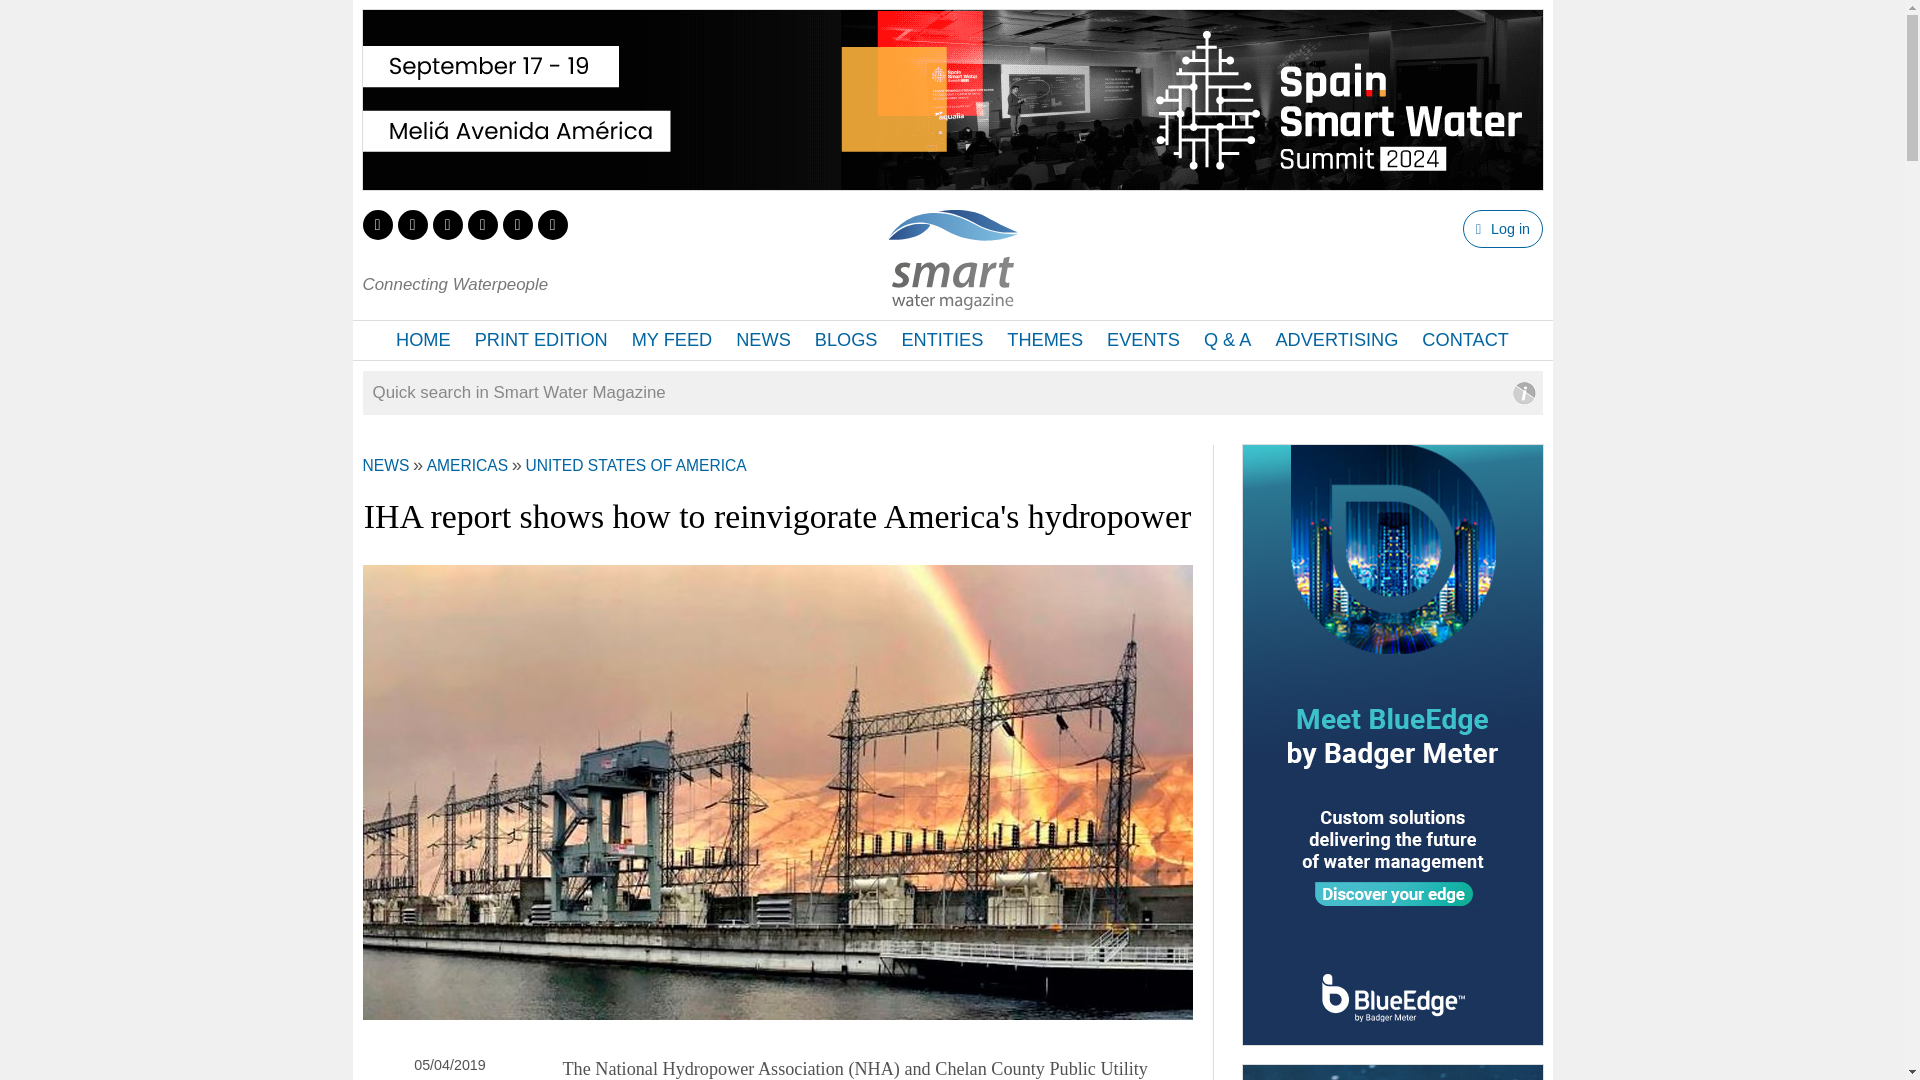  I want to click on UNITED STATES OF AMERICA, so click(635, 465).